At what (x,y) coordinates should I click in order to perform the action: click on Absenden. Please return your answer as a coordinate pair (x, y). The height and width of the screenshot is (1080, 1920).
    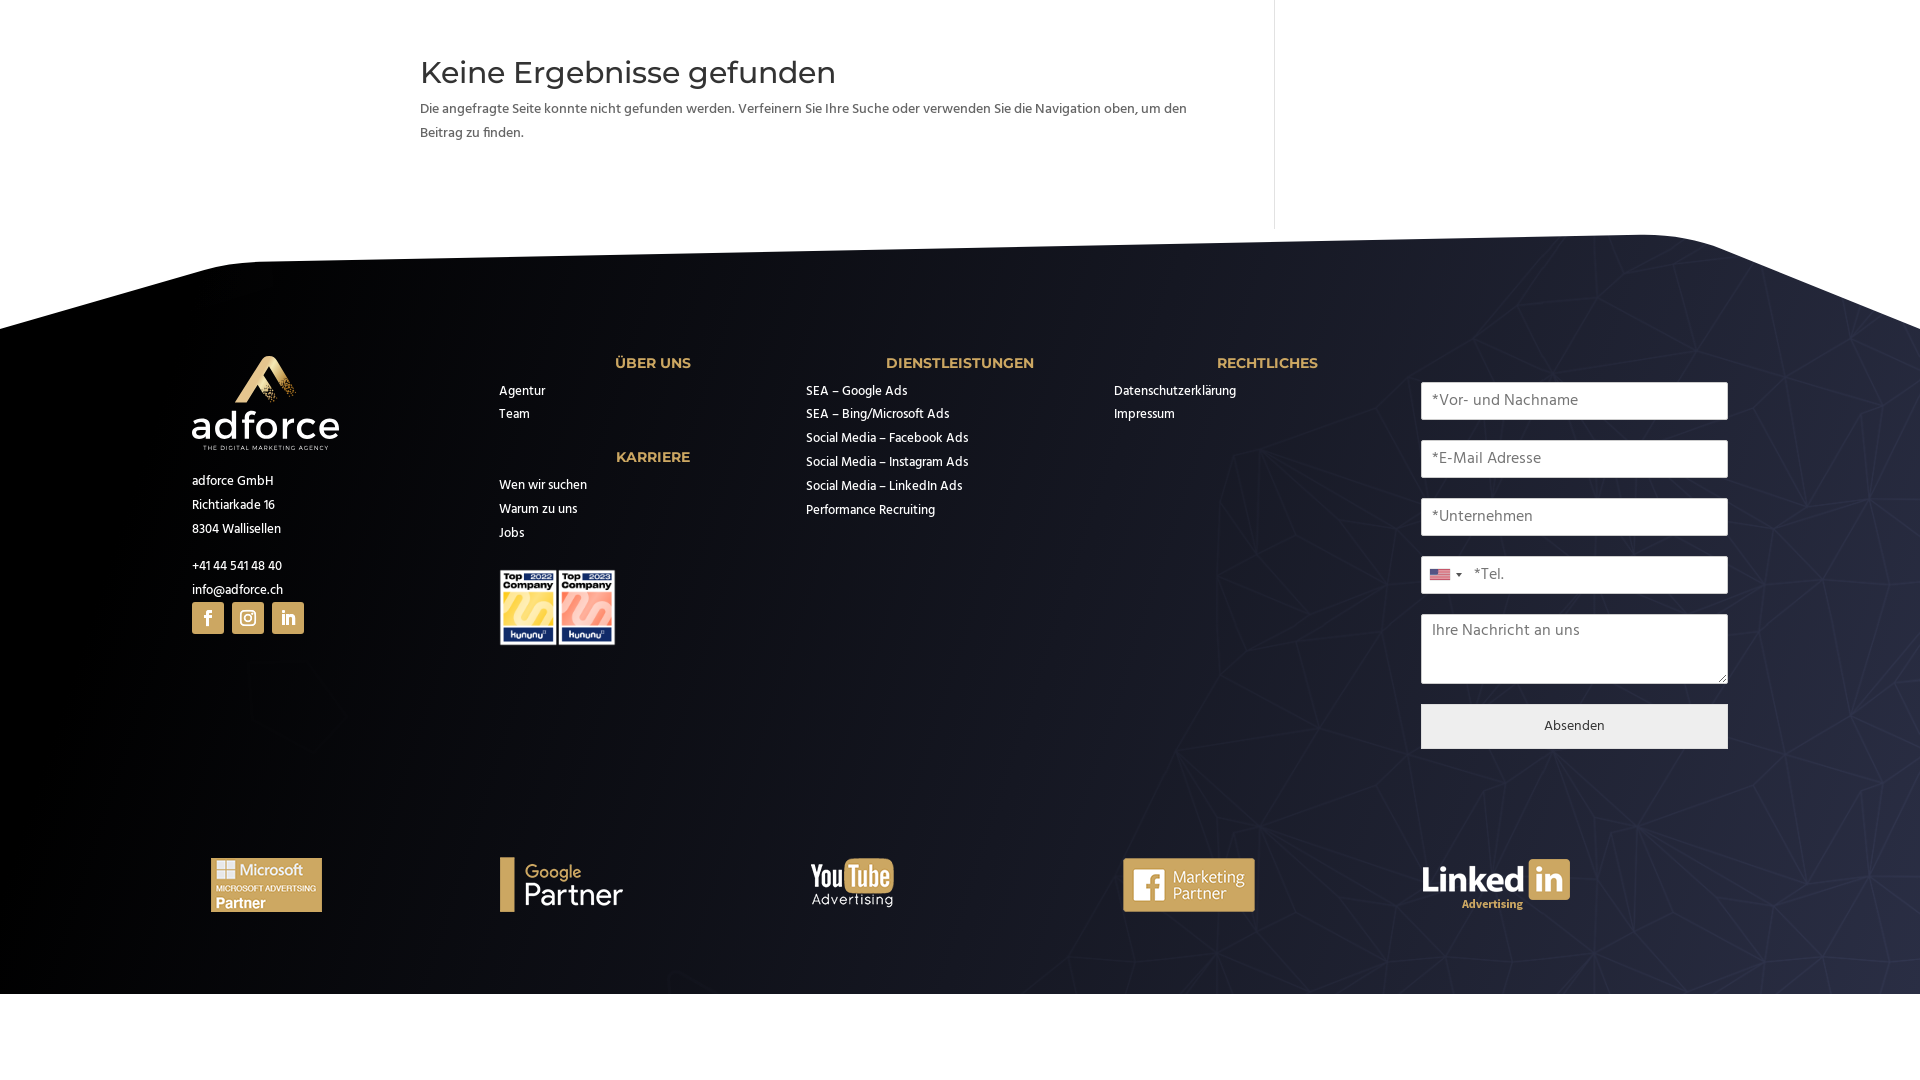
    Looking at the image, I should click on (1574, 726).